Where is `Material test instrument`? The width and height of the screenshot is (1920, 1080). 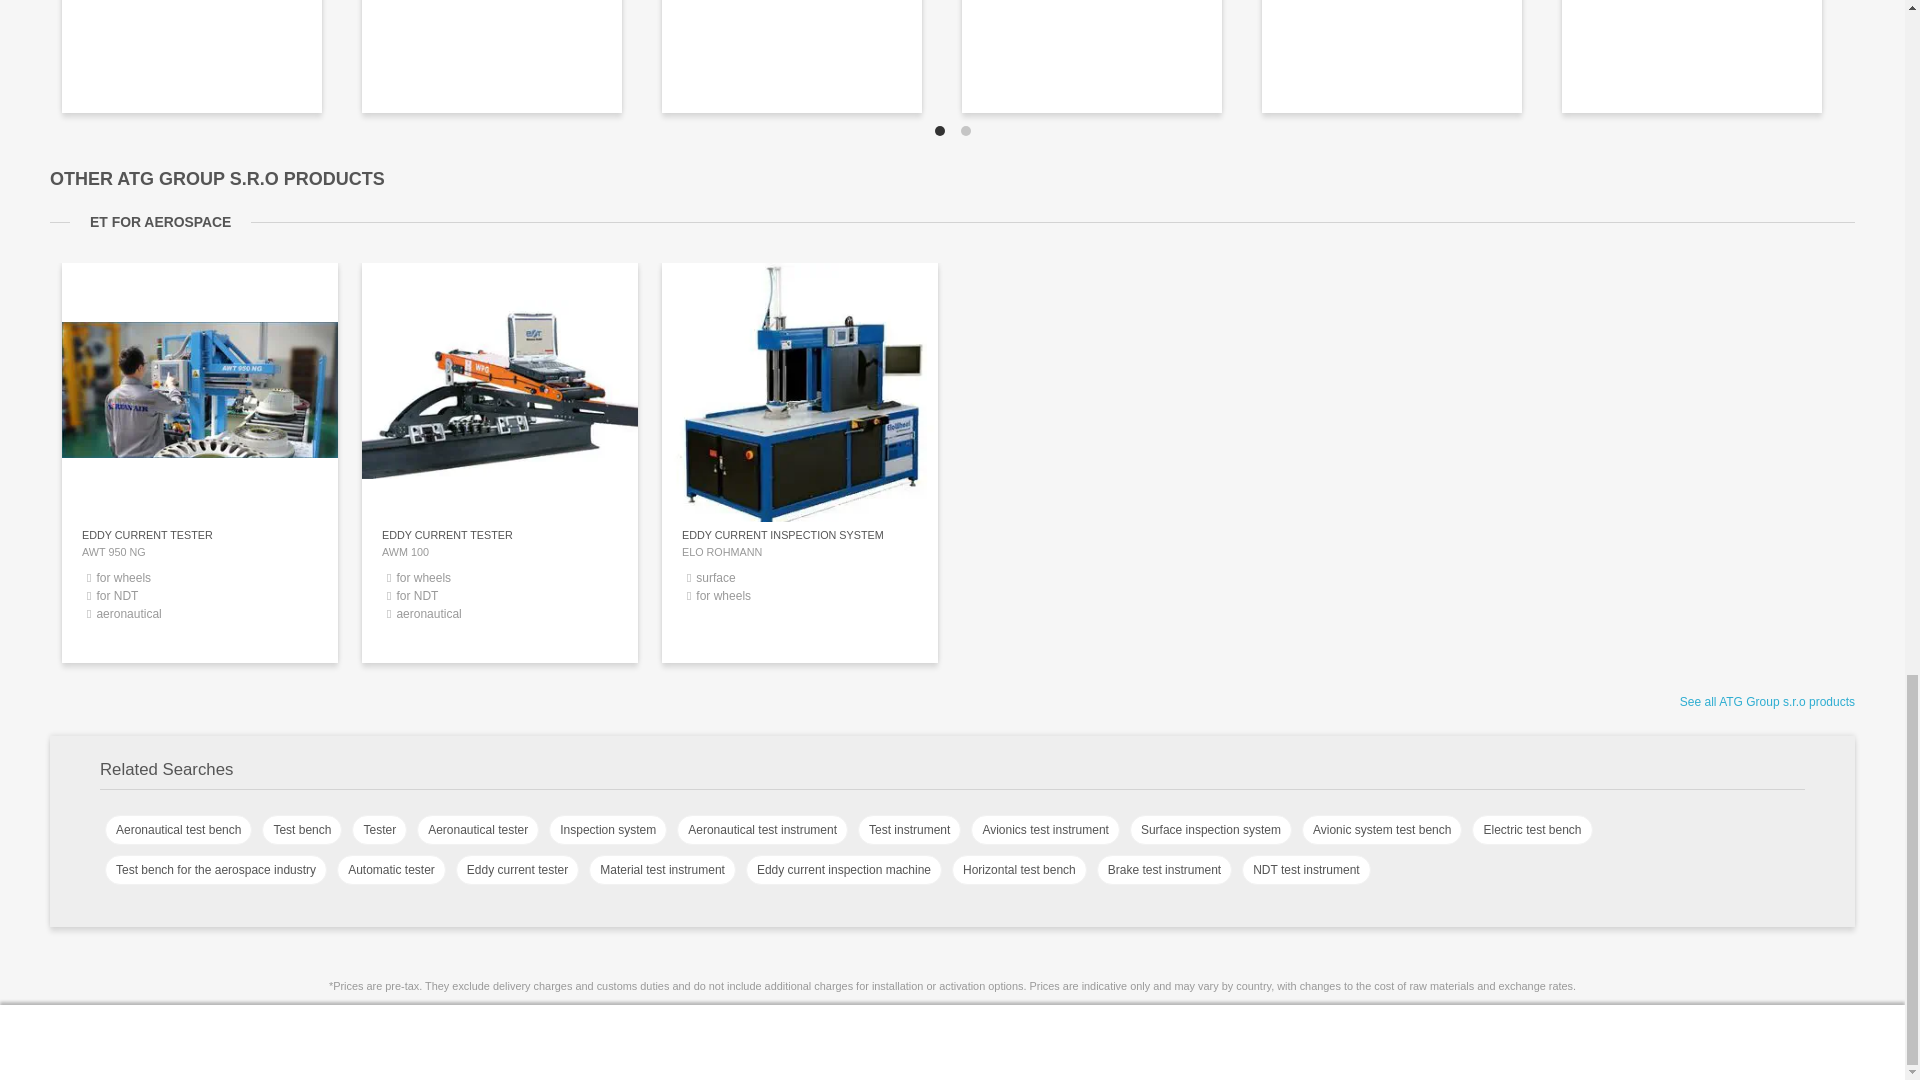 Material test instrument is located at coordinates (662, 870).